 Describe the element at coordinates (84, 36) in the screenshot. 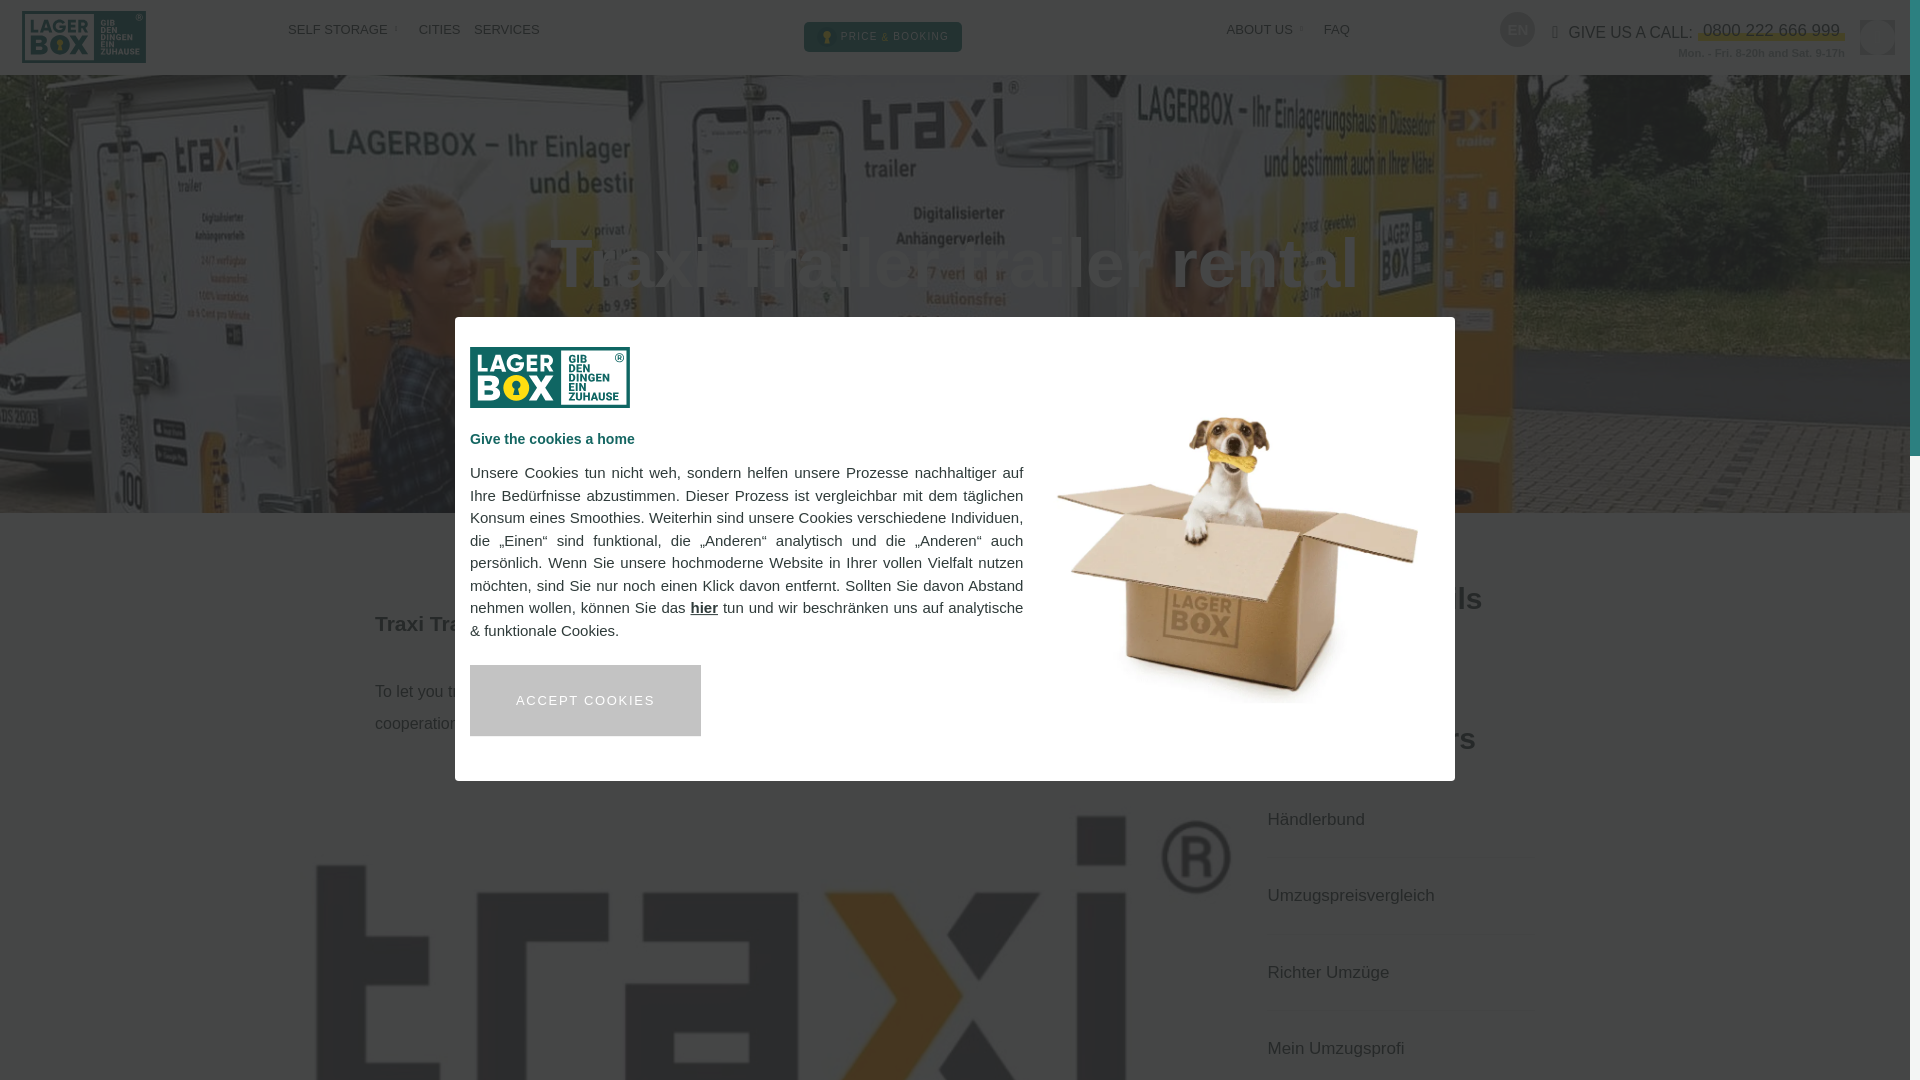

I see `LAGERBOX` at that location.